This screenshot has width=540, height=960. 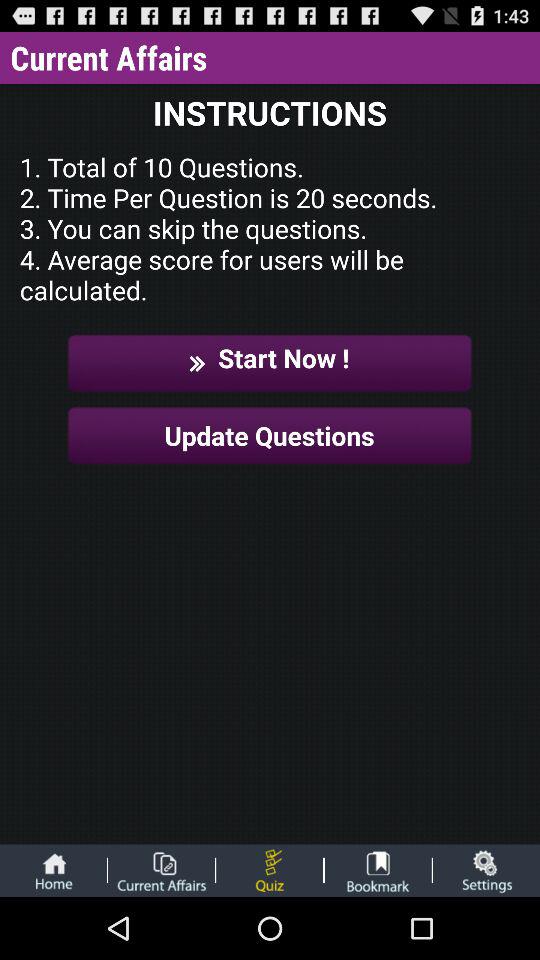 What do you see at coordinates (161, 870) in the screenshot?
I see `current affairs` at bounding box center [161, 870].